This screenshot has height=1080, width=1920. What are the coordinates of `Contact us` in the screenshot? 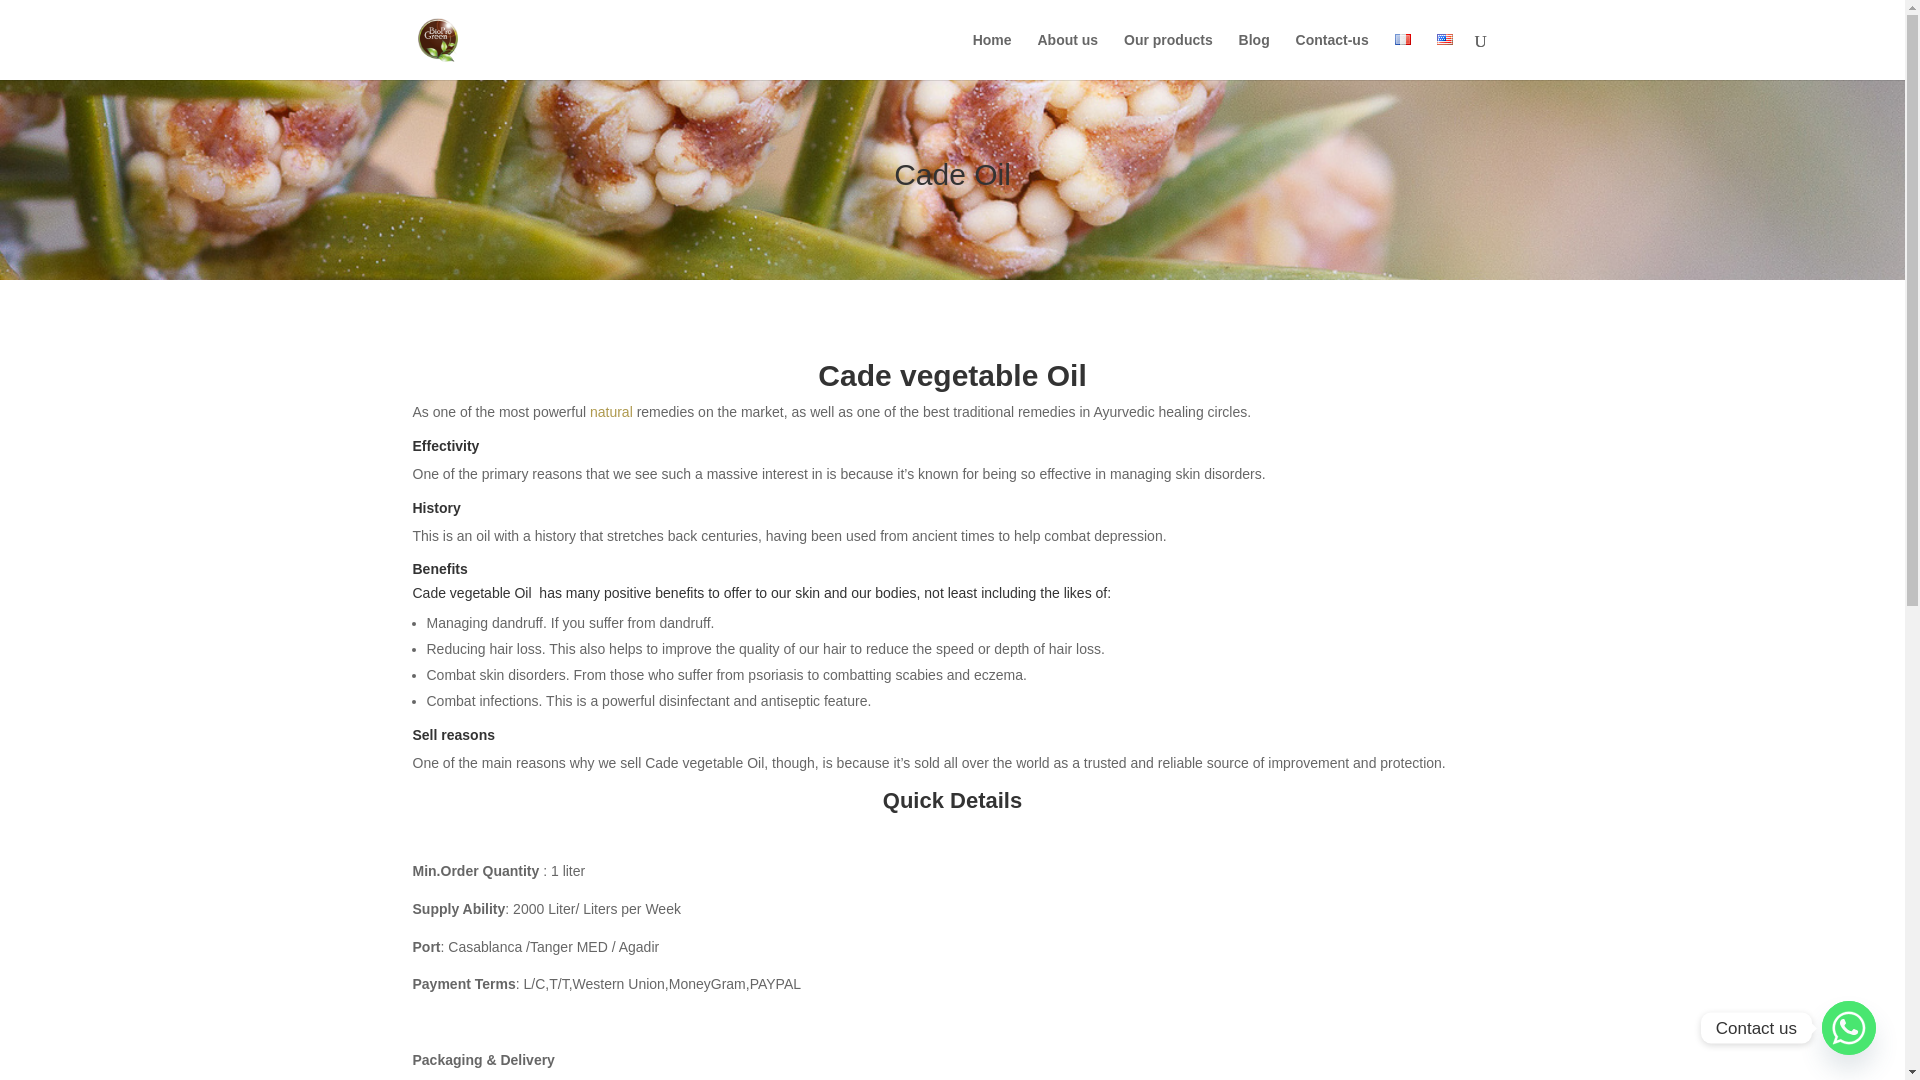 It's located at (1848, 1028).